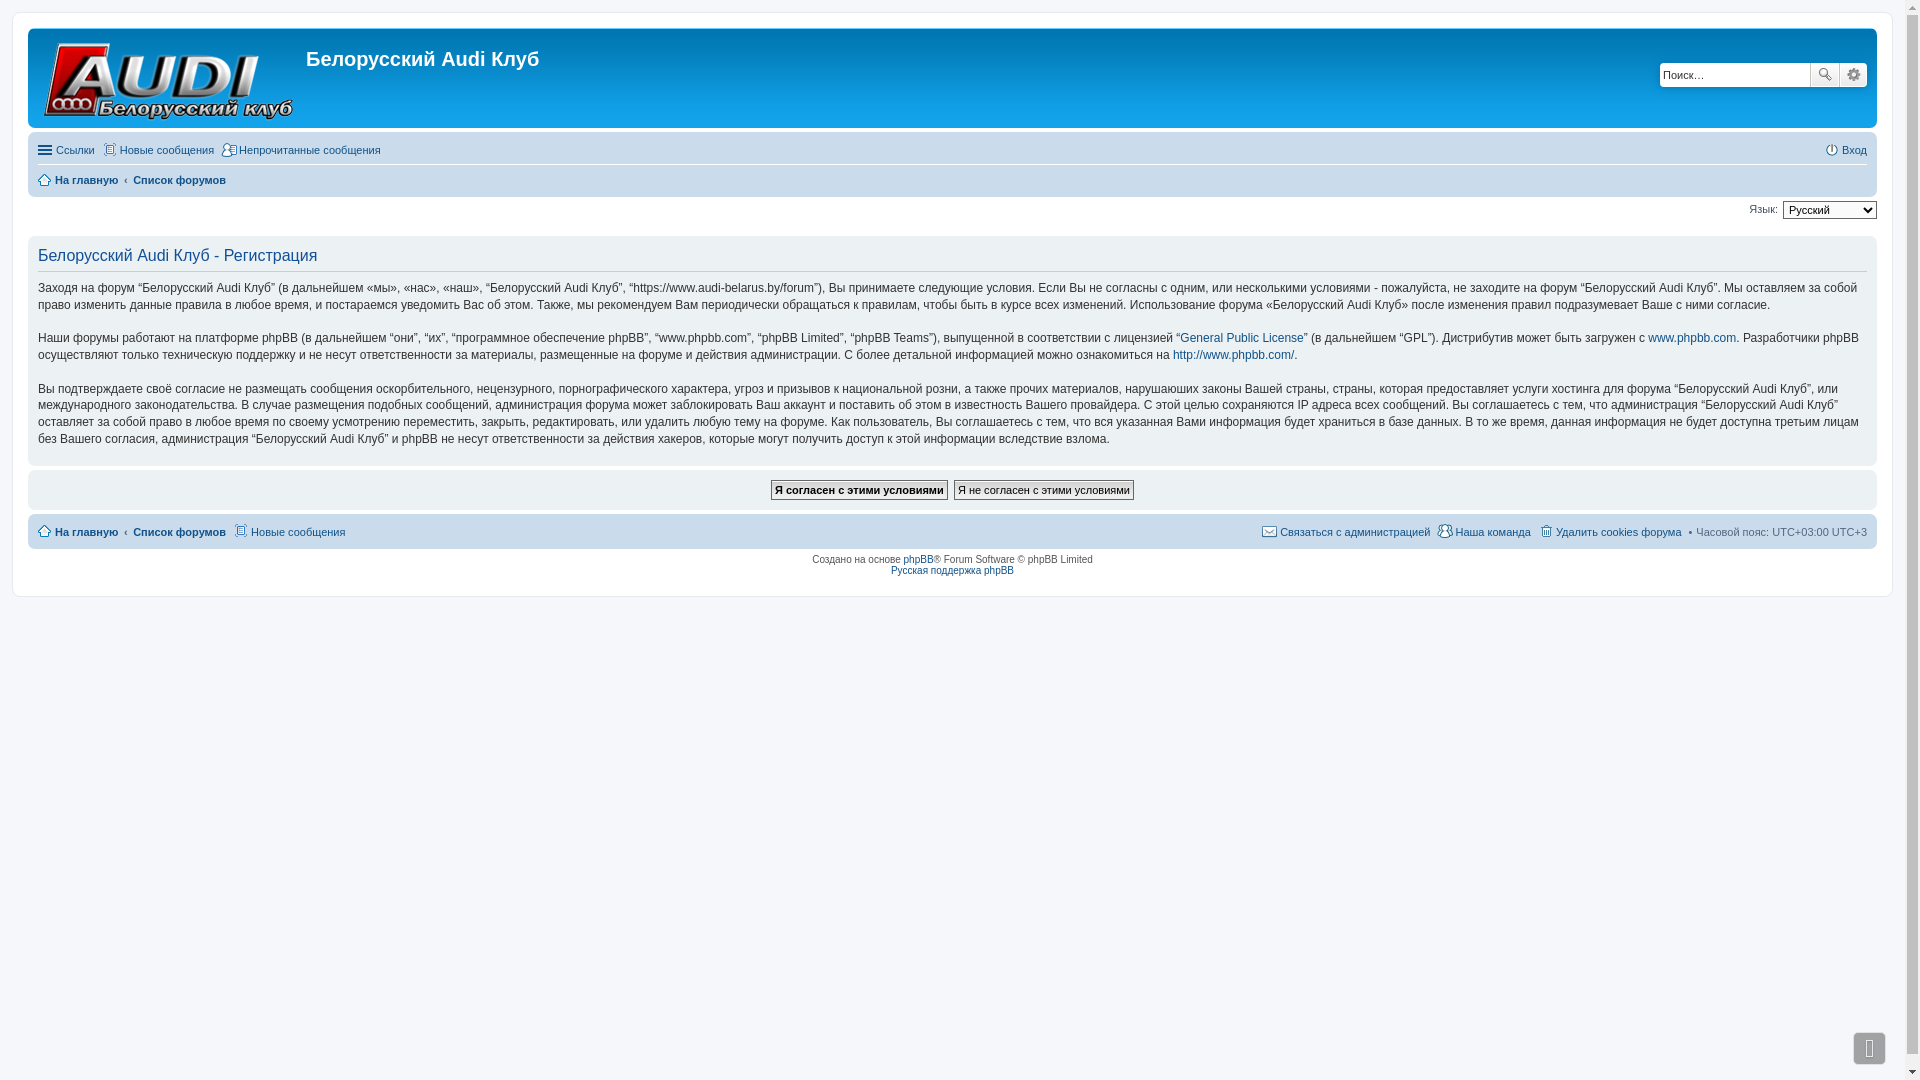 Image resolution: width=1920 pixels, height=1080 pixels. What do you see at coordinates (919, 560) in the screenshot?
I see `phpBB` at bounding box center [919, 560].